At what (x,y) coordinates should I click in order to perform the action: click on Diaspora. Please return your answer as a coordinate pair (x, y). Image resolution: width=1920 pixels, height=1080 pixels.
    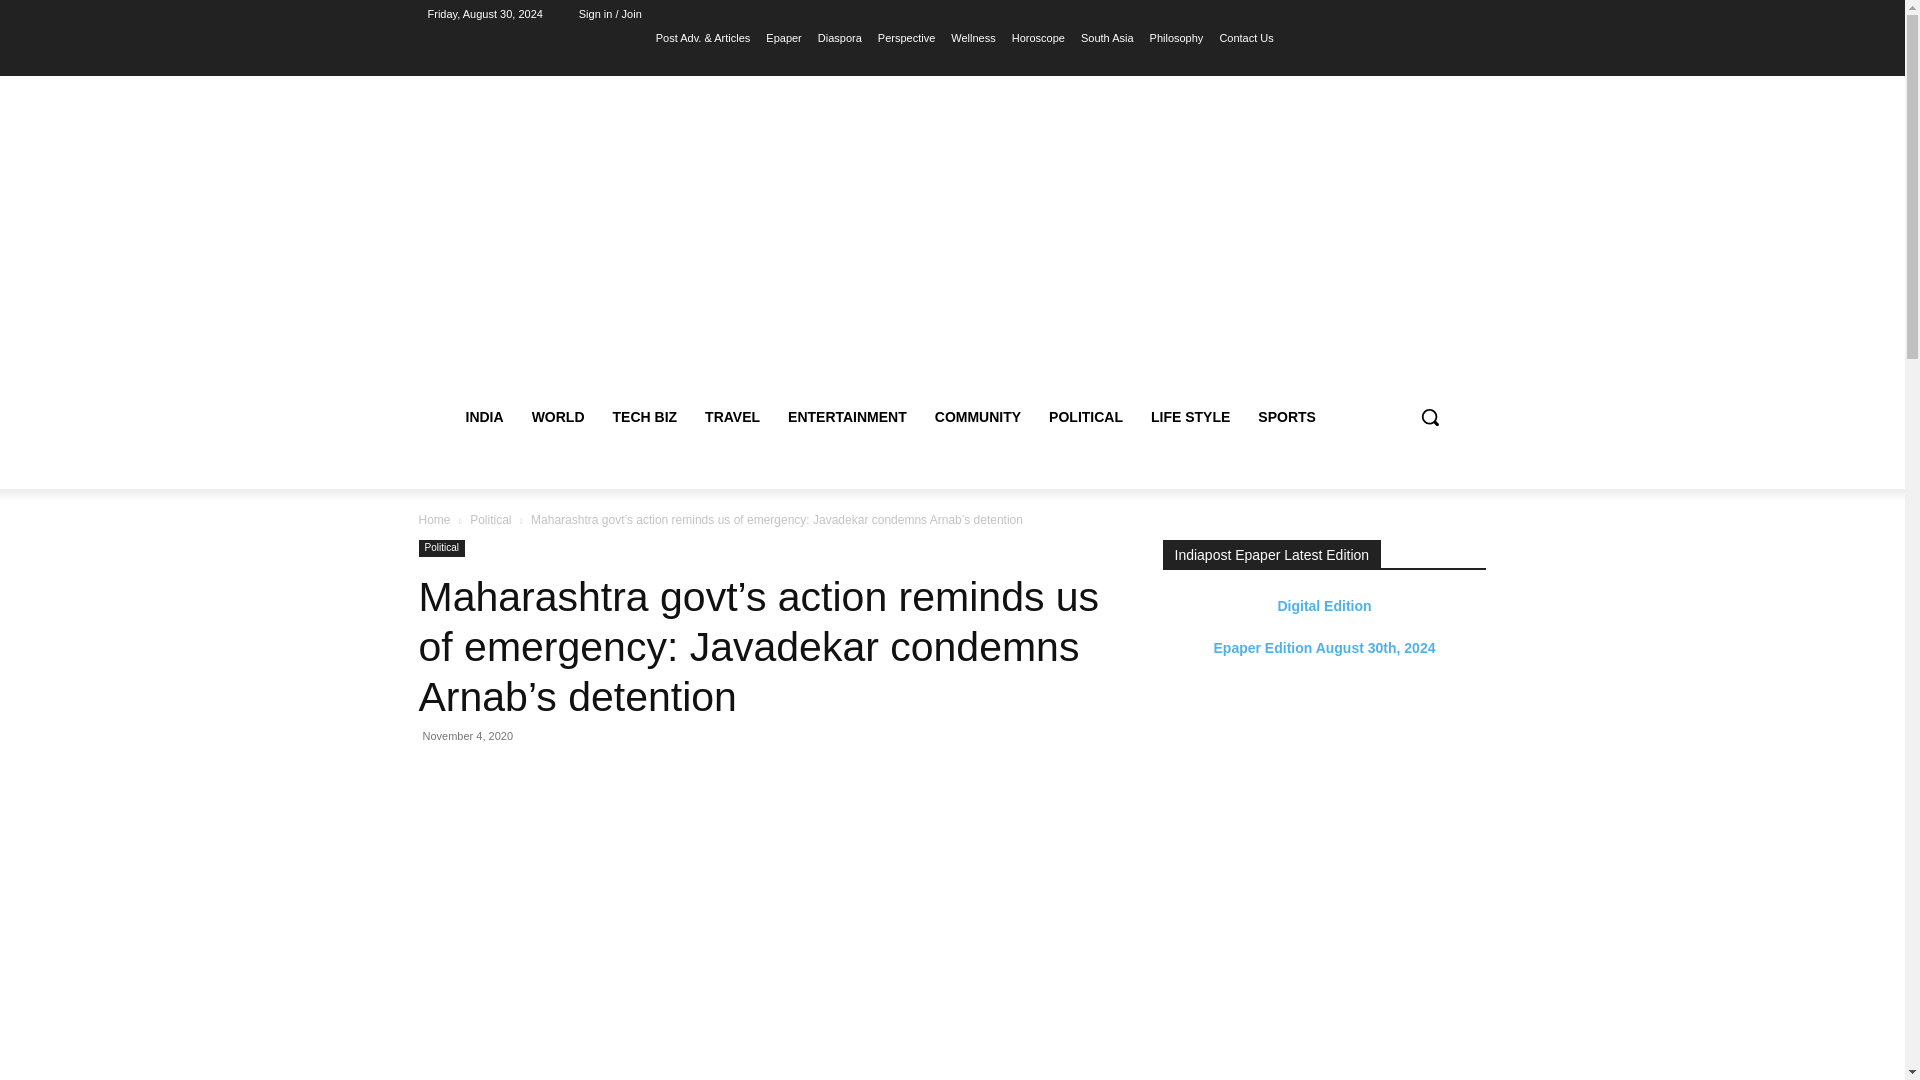
    Looking at the image, I should click on (840, 37).